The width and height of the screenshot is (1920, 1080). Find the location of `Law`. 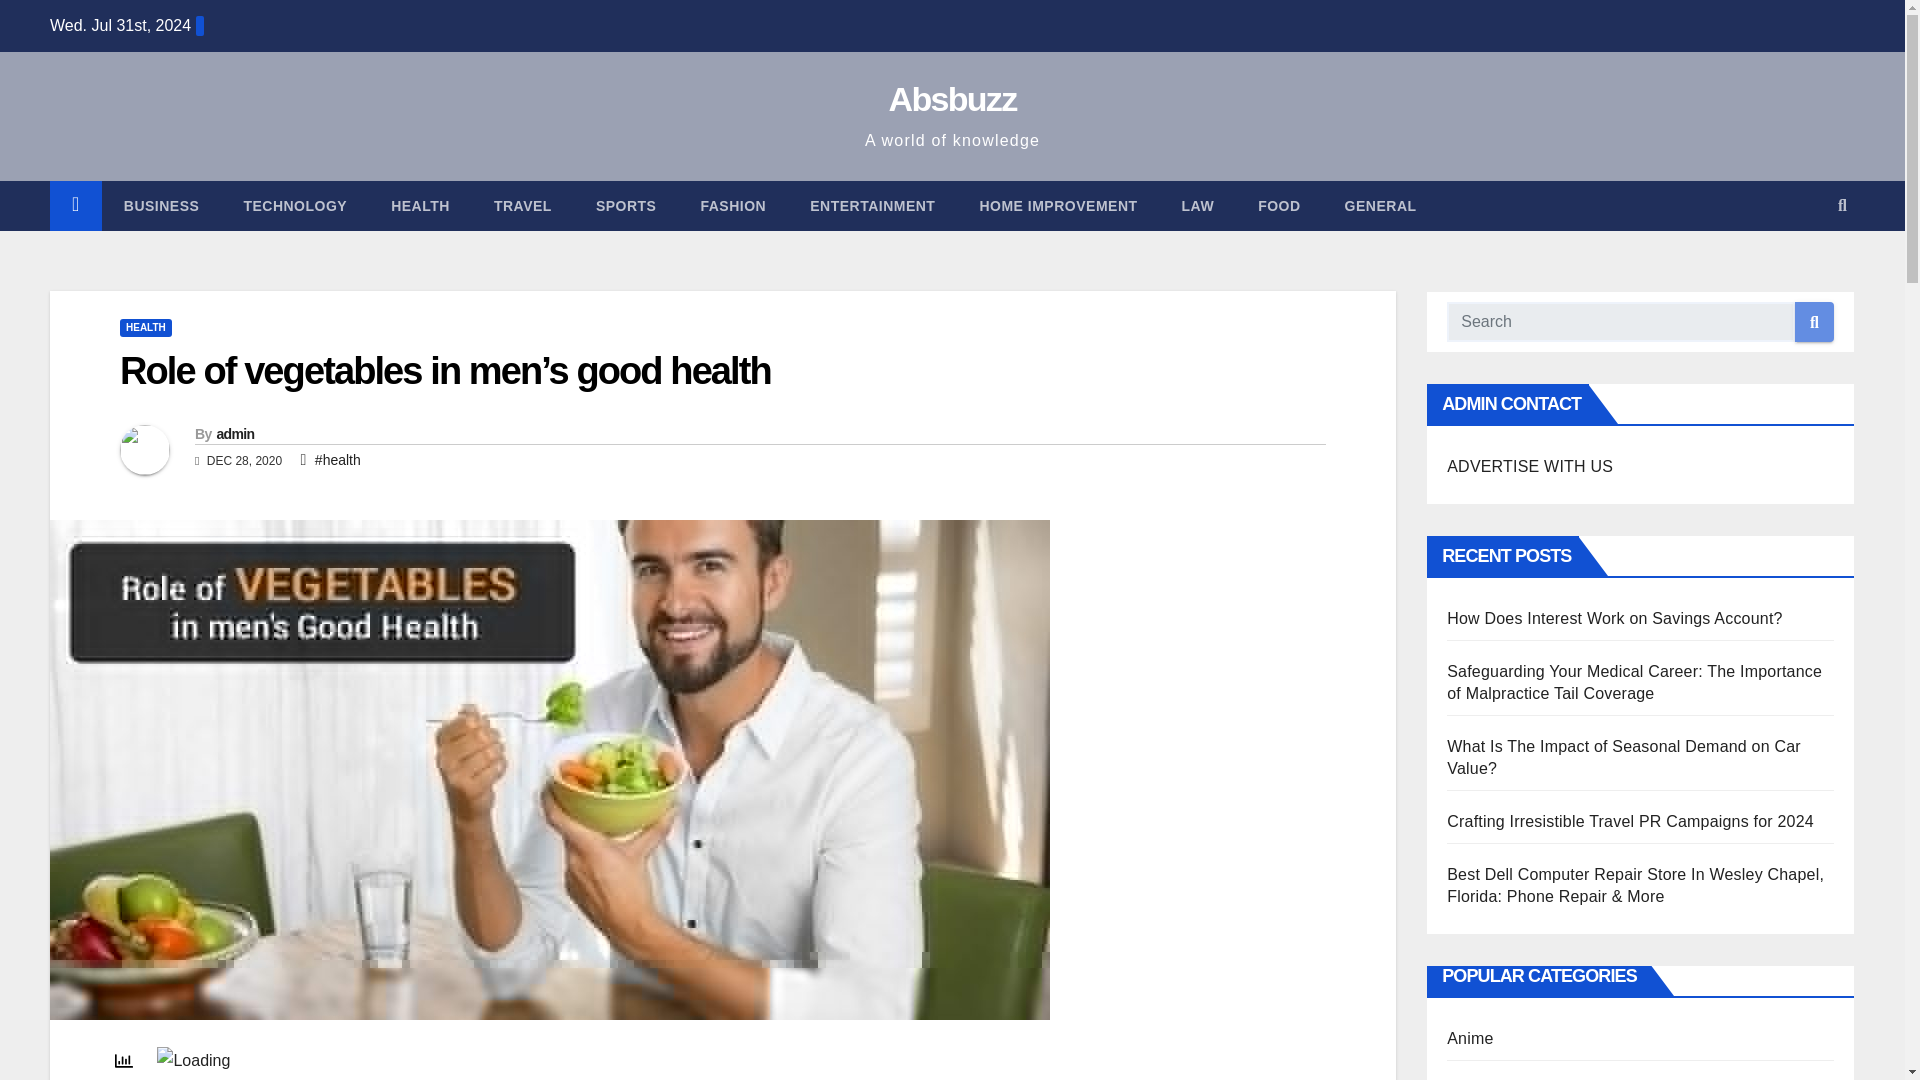

Law is located at coordinates (1198, 206).